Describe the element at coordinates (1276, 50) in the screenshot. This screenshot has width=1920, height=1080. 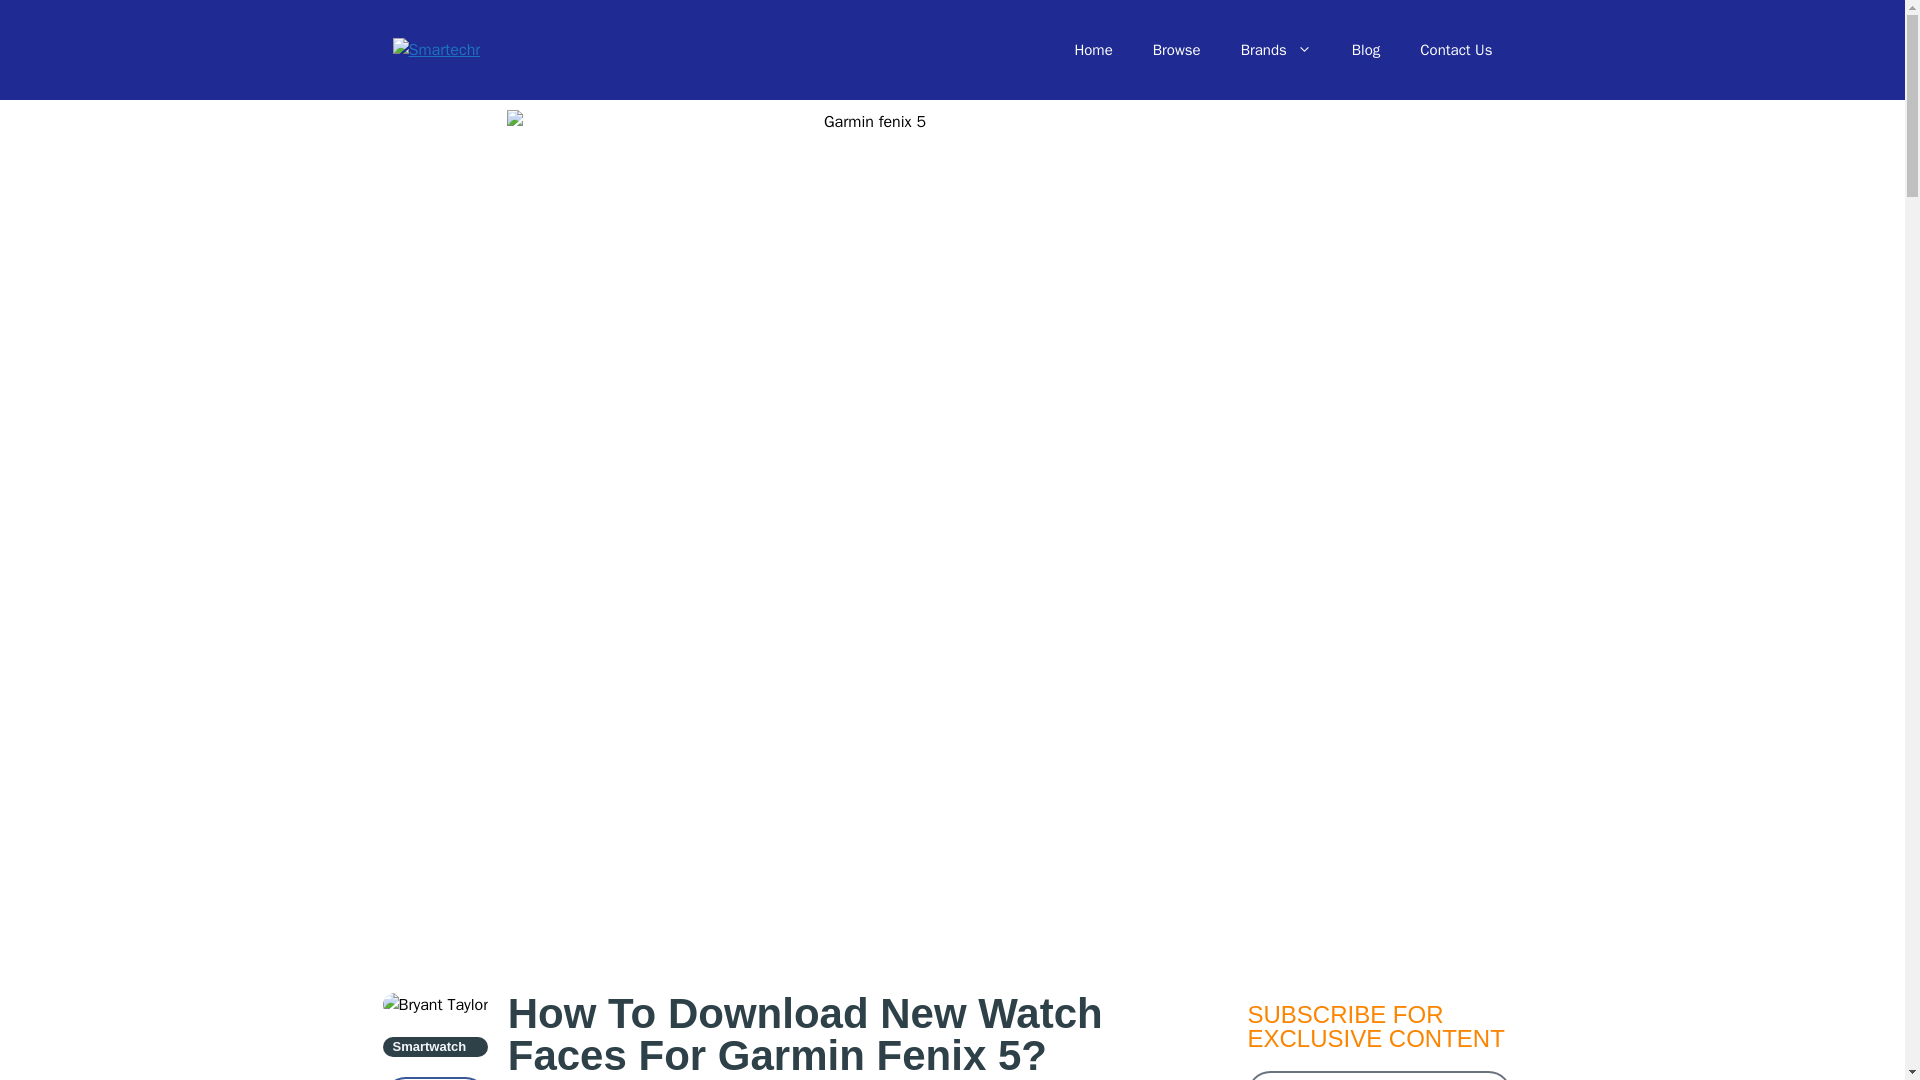
I see `Brands` at that location.